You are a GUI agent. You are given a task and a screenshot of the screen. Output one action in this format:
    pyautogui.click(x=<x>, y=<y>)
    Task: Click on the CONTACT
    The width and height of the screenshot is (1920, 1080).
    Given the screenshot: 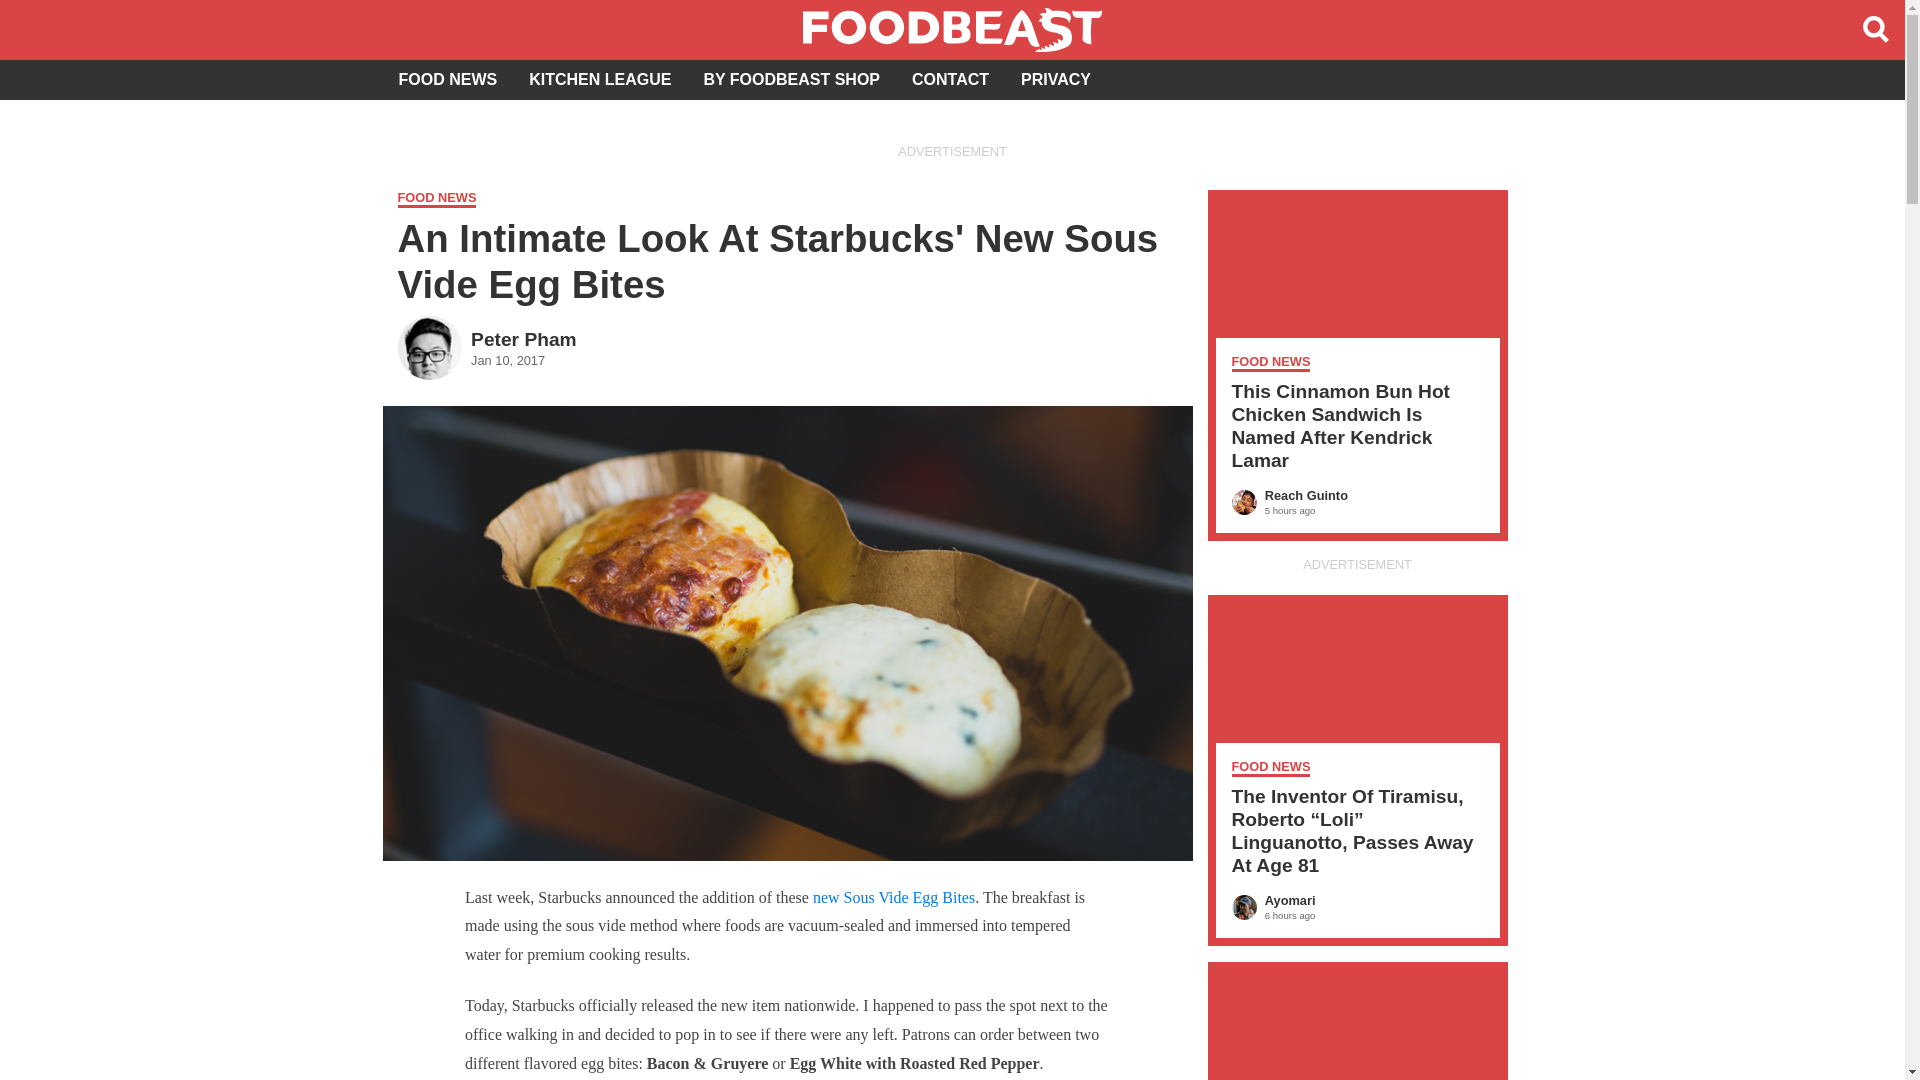 What is the action you would take?
    pyautogui.click(x=952, y=200)
    